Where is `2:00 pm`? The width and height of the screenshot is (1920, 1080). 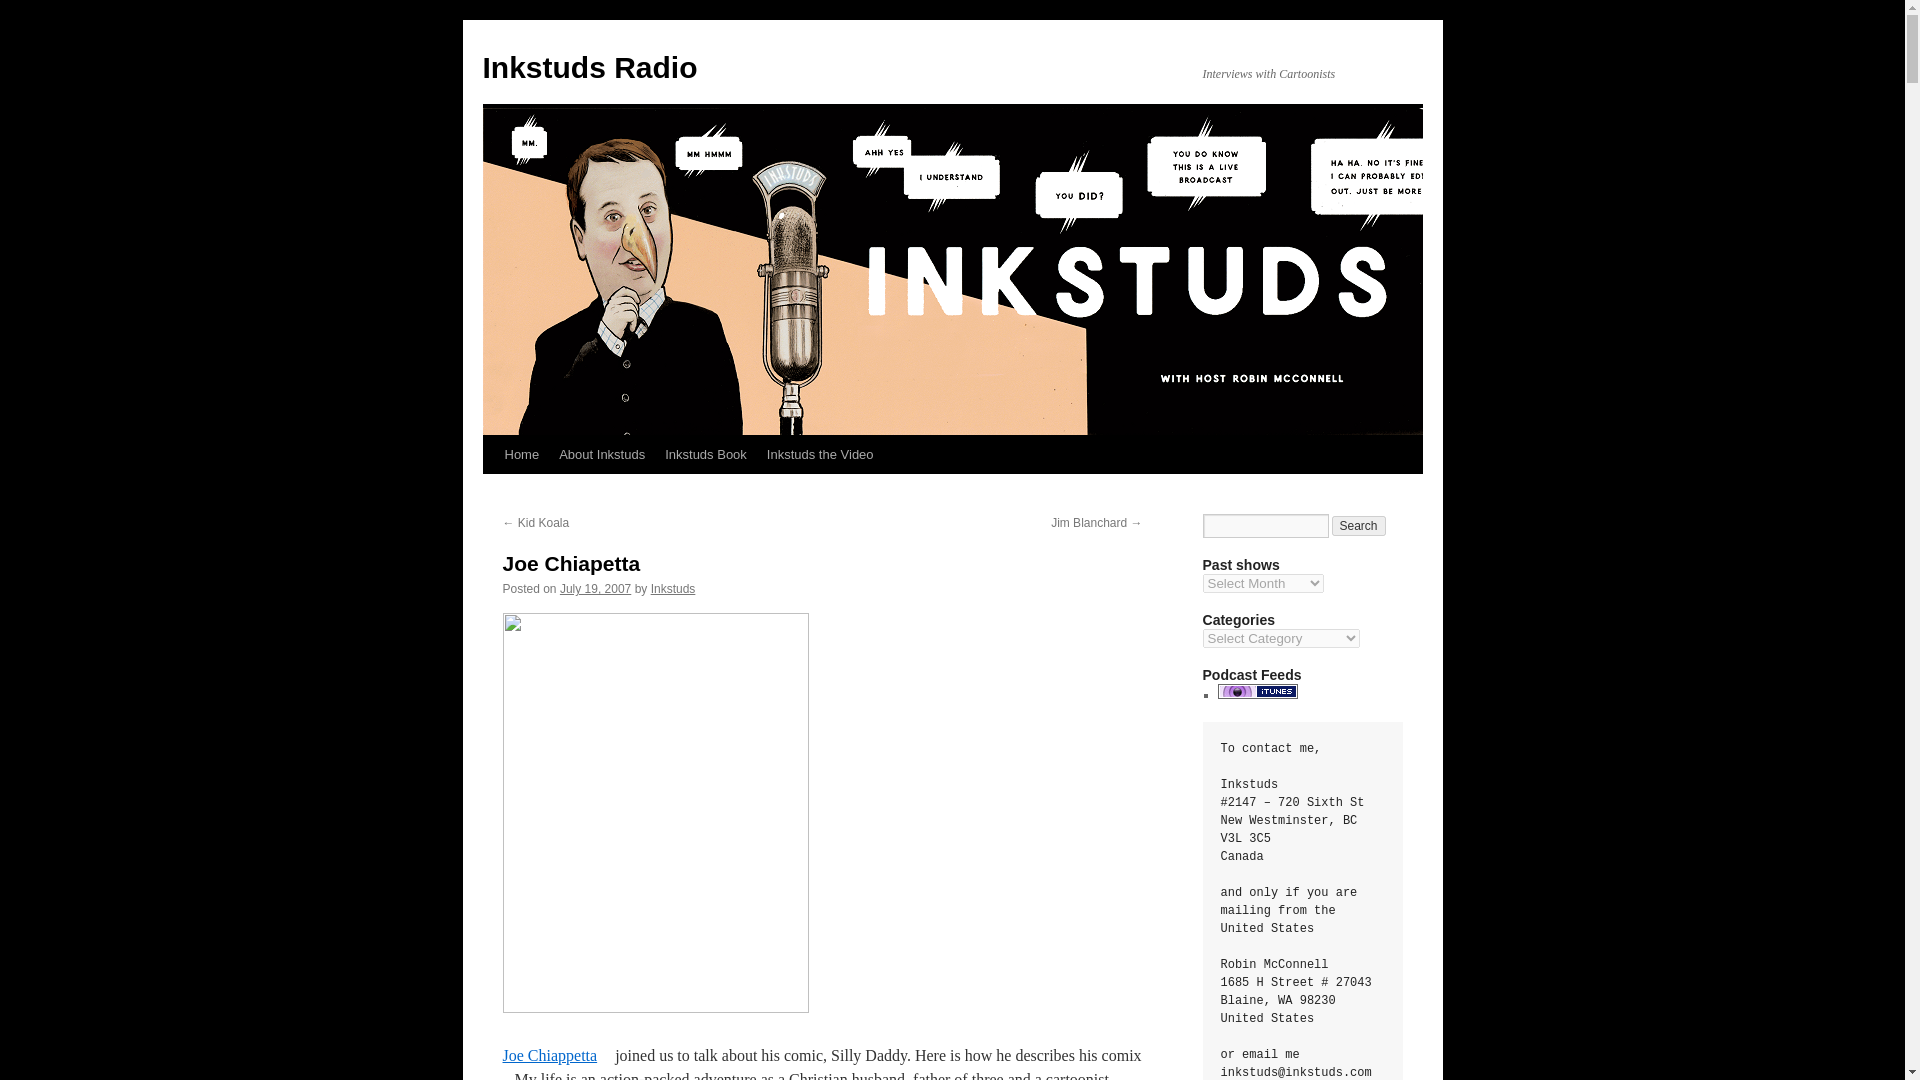 2:00 pm is located at coordinates (596, 589).